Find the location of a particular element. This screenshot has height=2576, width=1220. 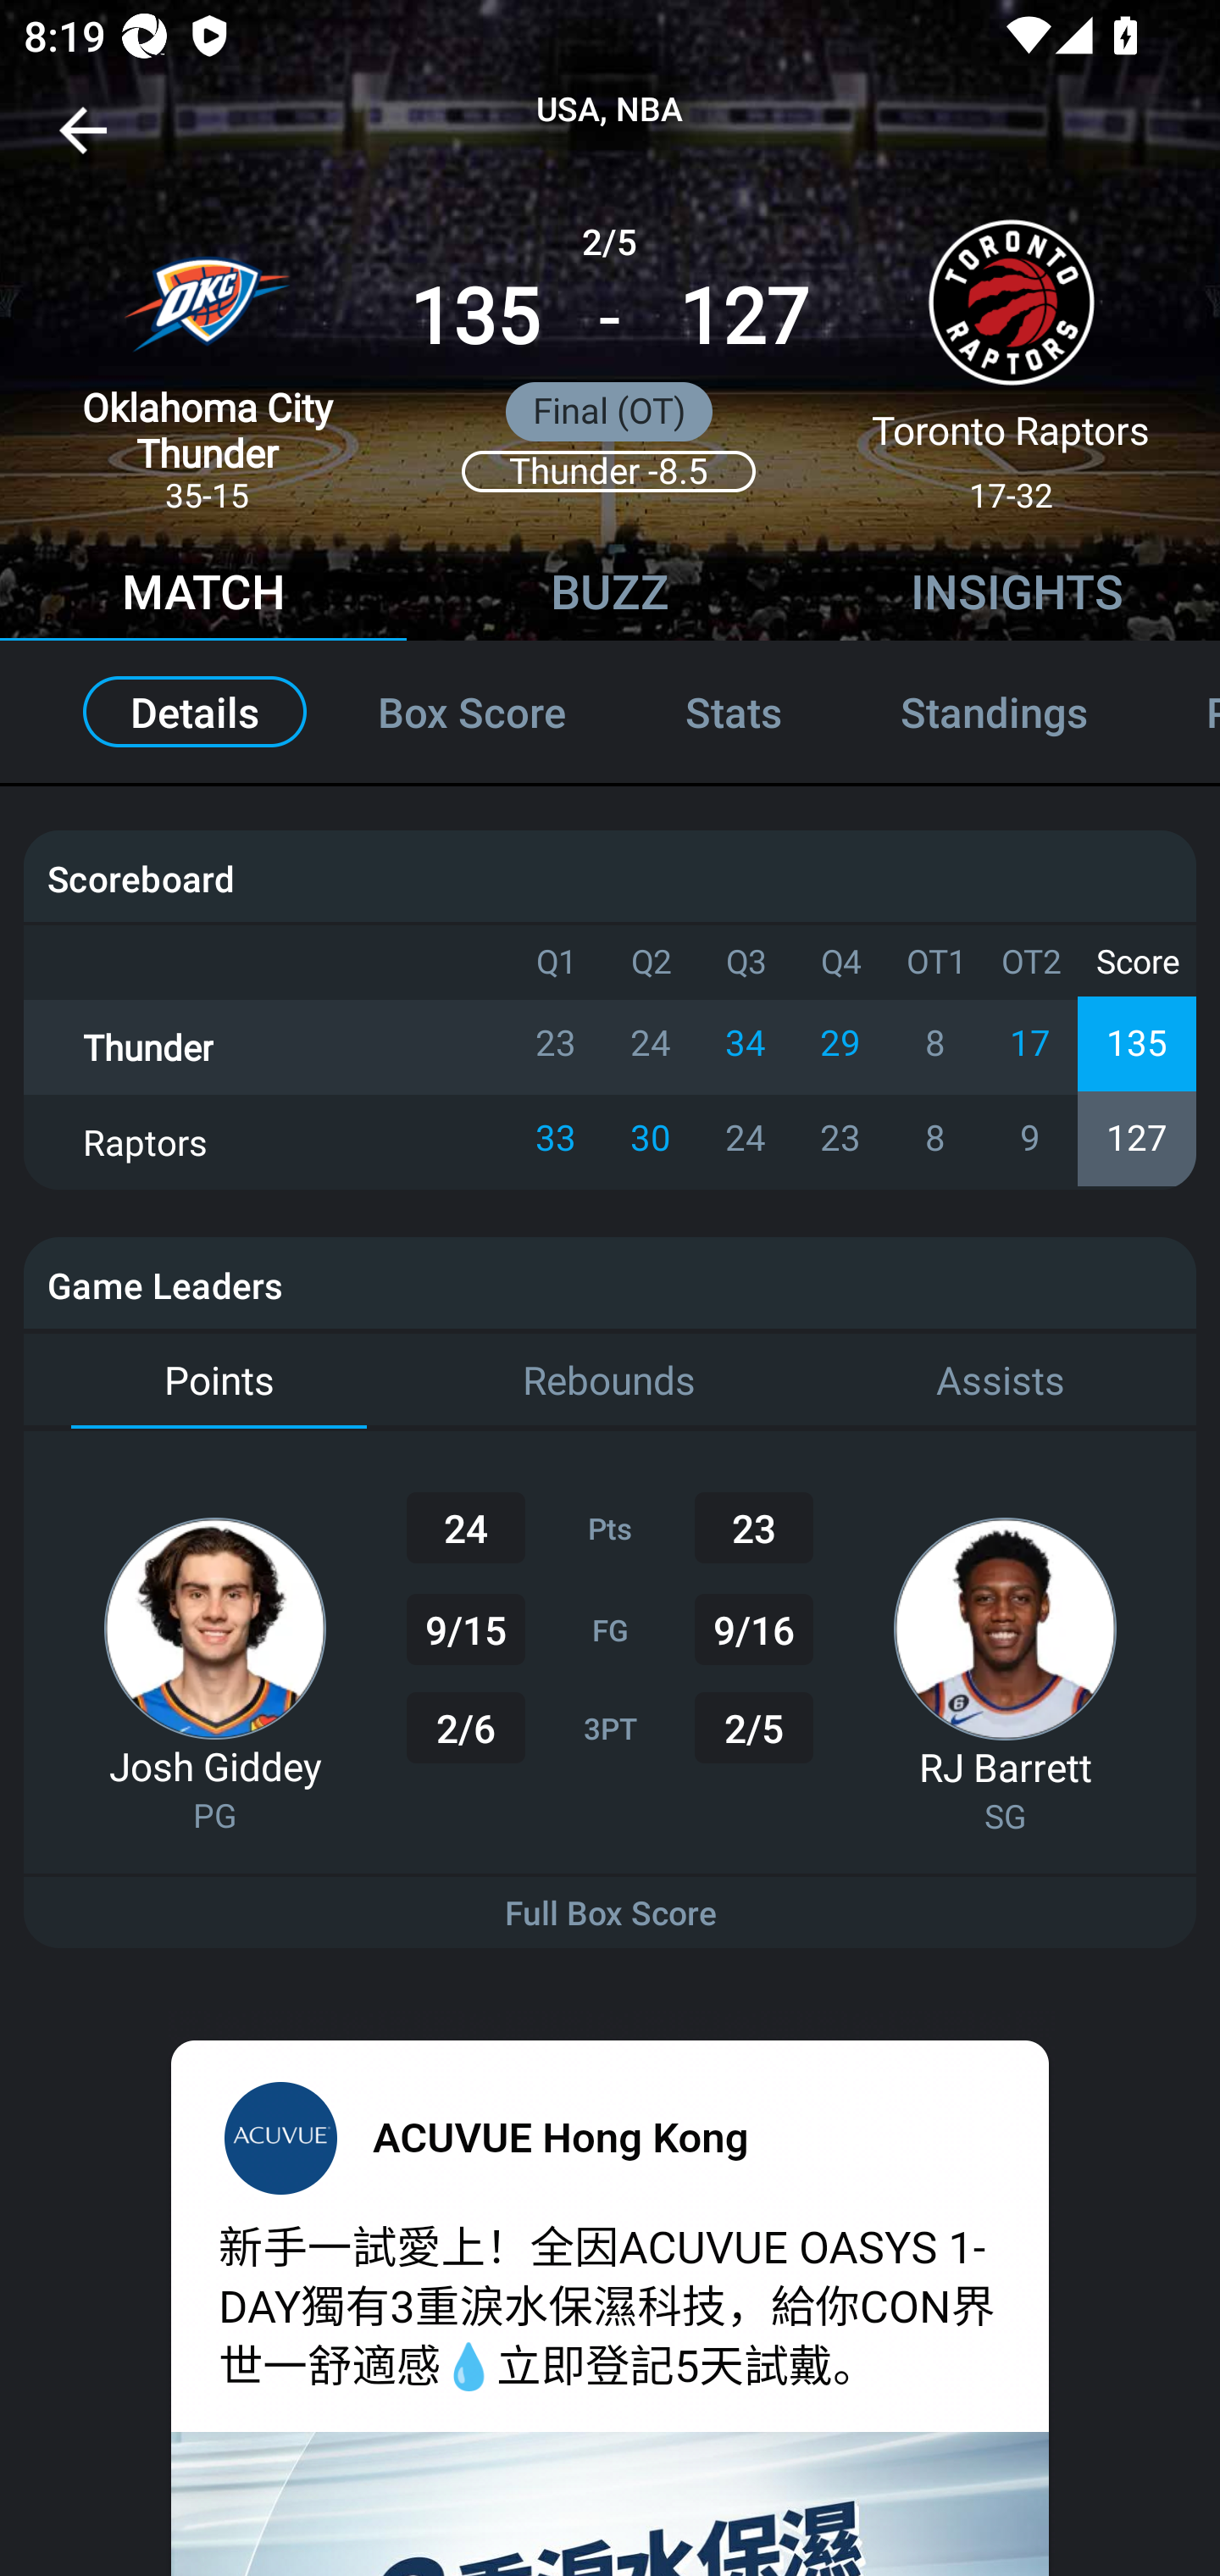

Stats is located at coordinates (734, 712).